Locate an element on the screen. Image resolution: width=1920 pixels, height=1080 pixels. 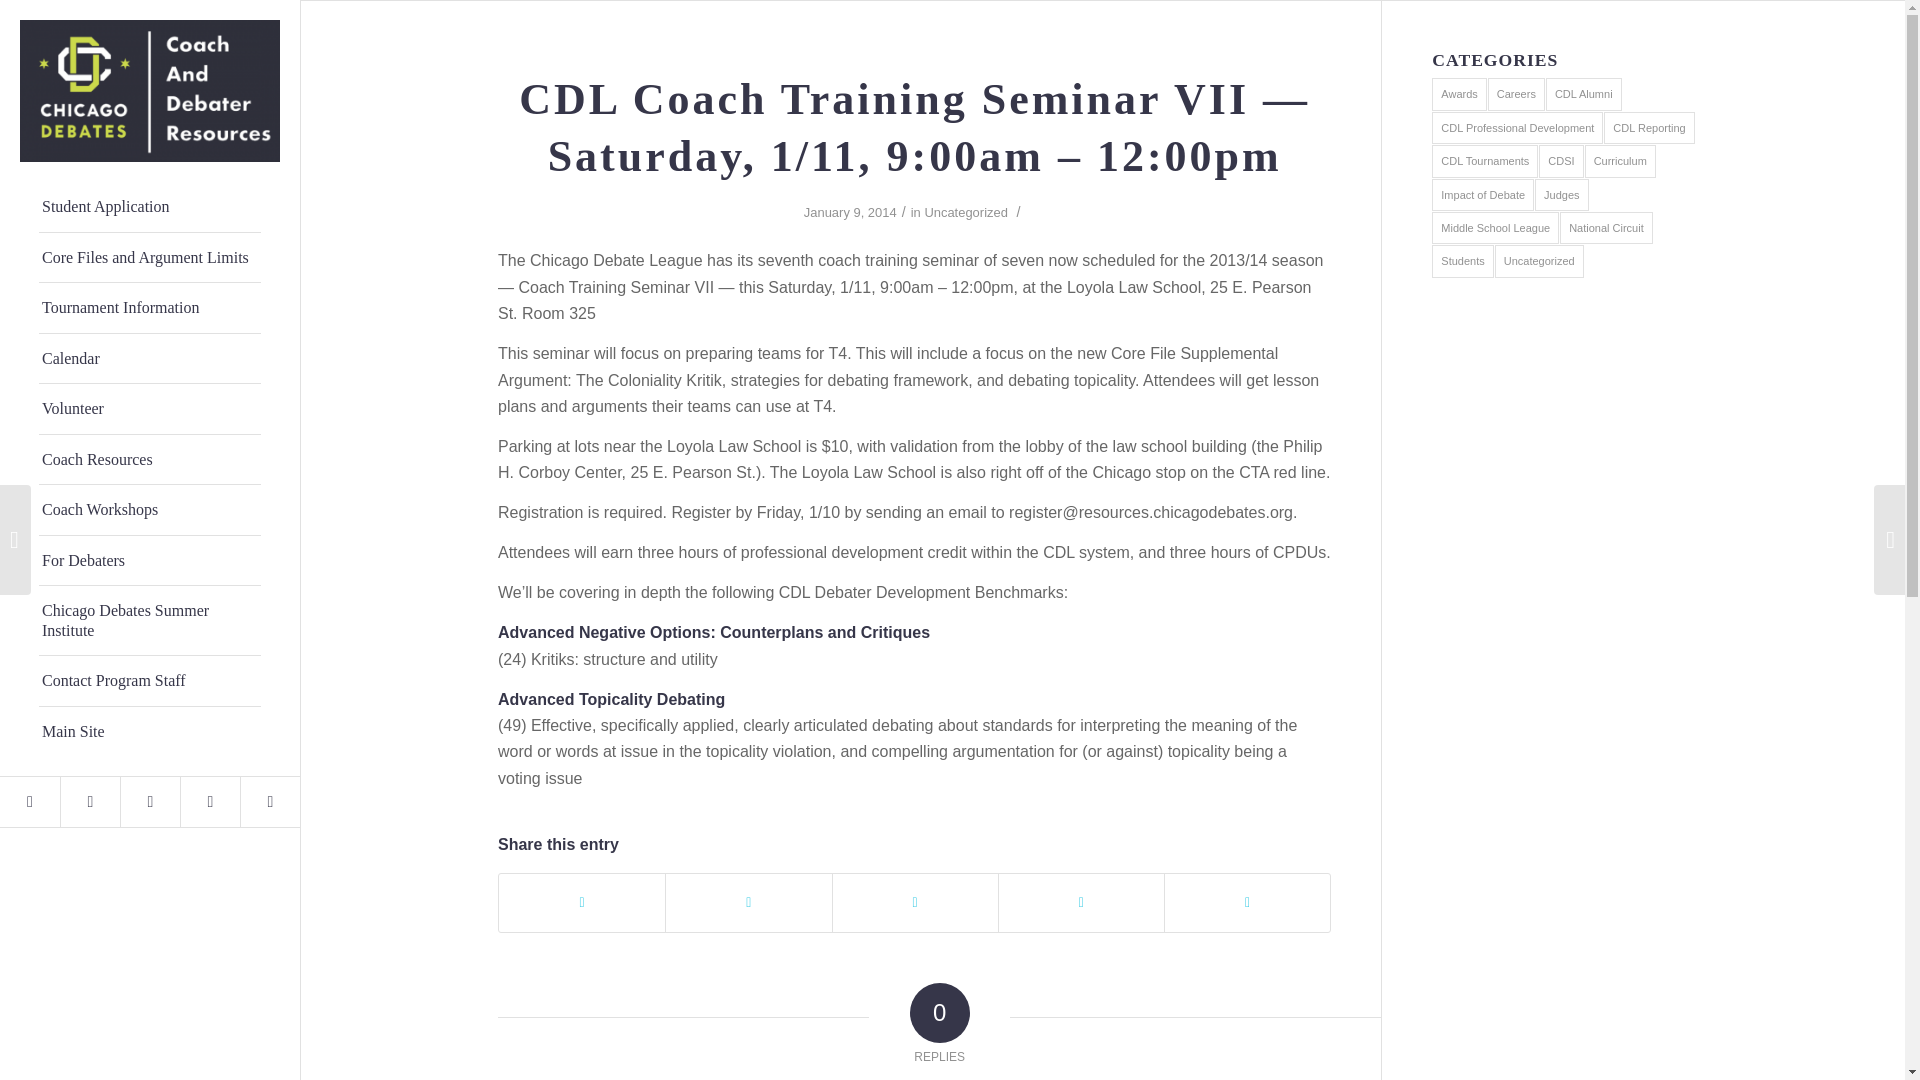
CDL Reporting is located at coordinates (1648, 128).